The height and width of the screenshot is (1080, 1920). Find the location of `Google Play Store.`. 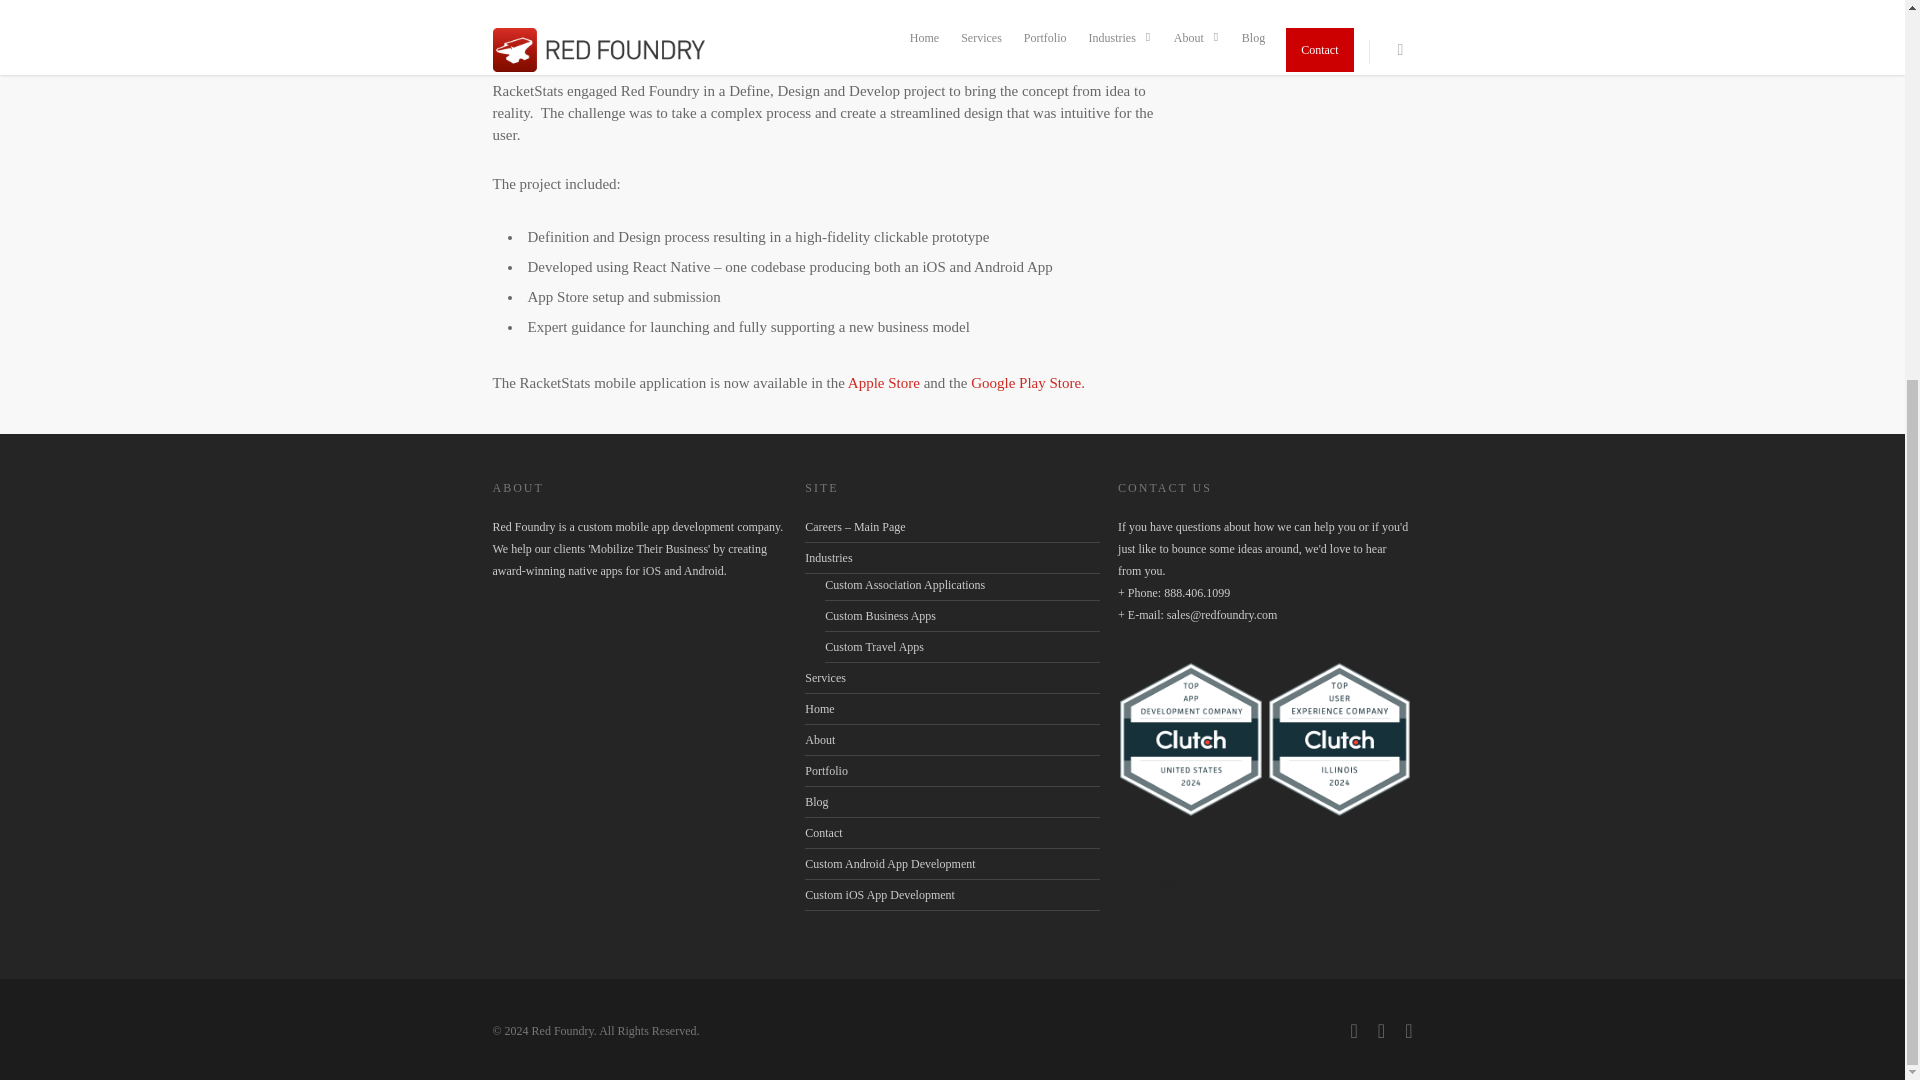

Google Play Store. is located at coordinates (1028, 382).